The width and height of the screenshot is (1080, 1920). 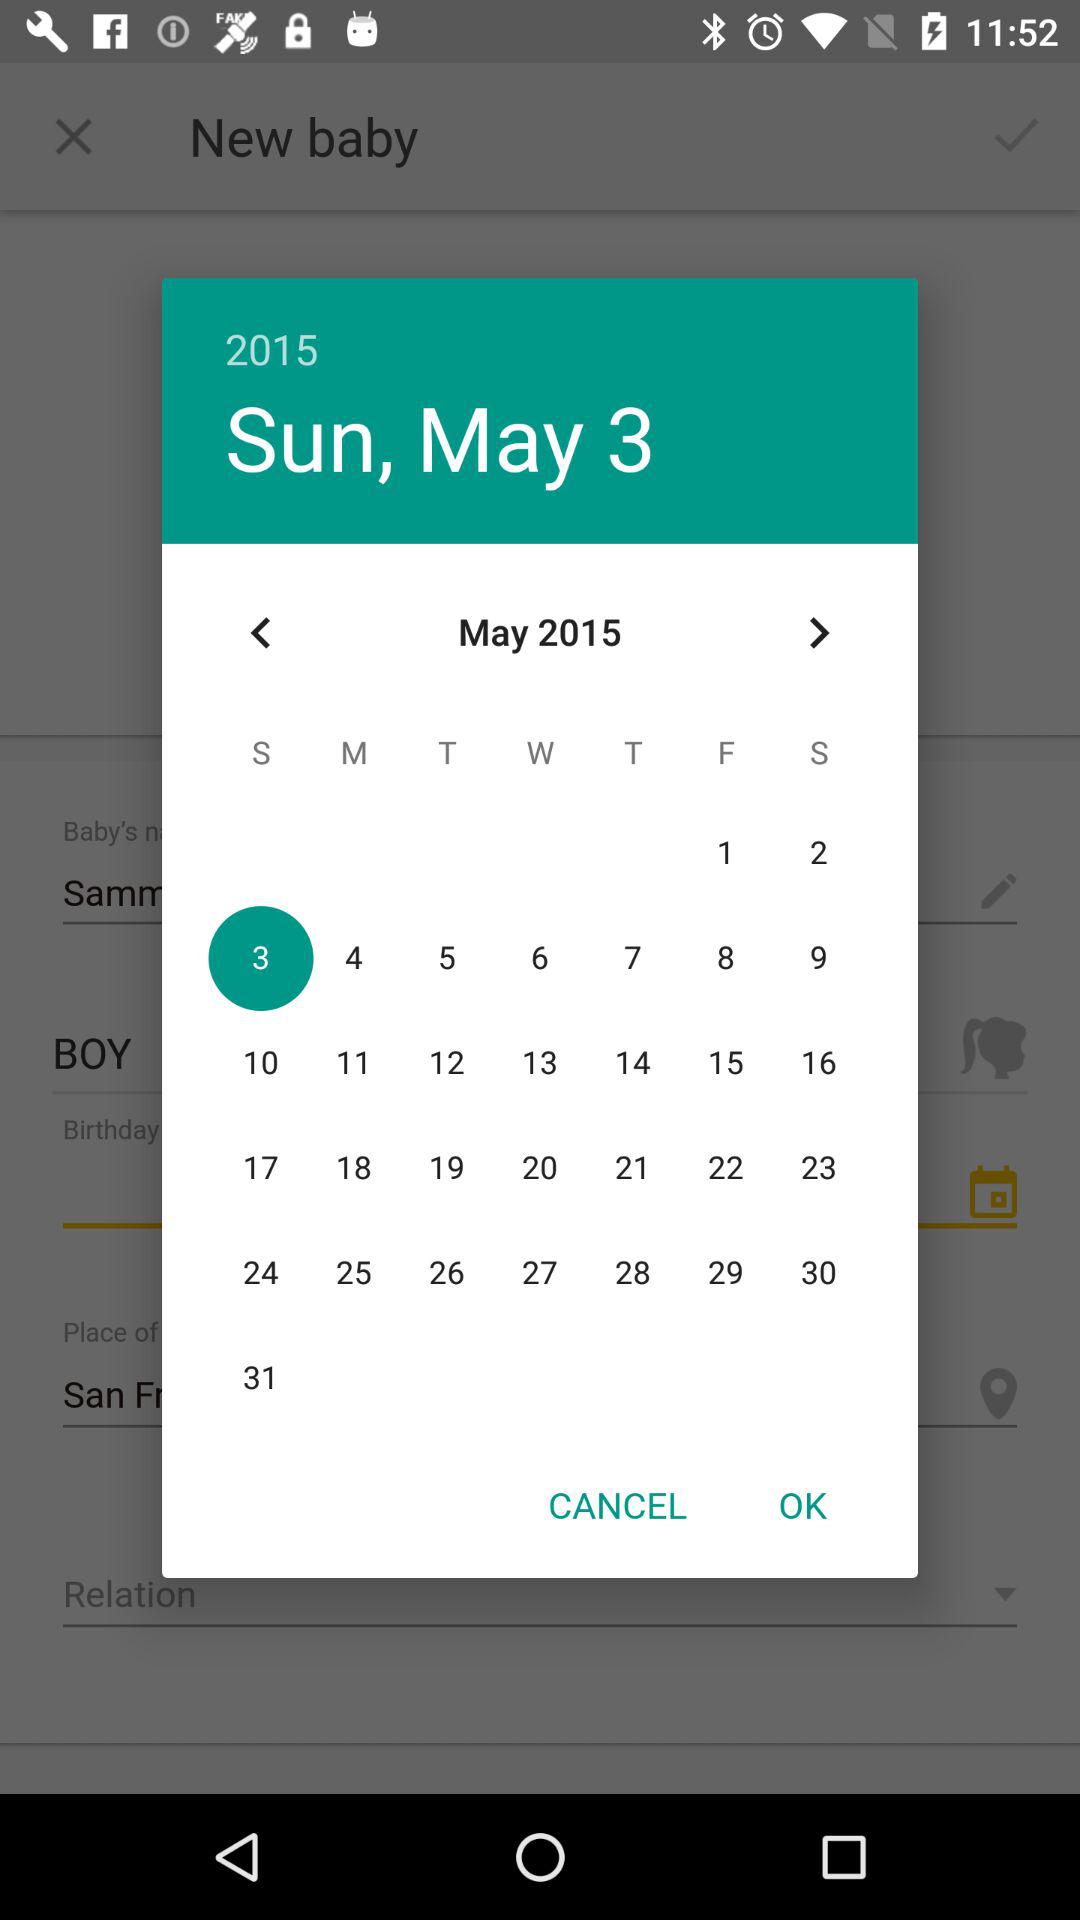 What do you see at coordinates (617, 1504) in the screenshot?
I see `click item next to ok item` at bounding box center [617, 1504].